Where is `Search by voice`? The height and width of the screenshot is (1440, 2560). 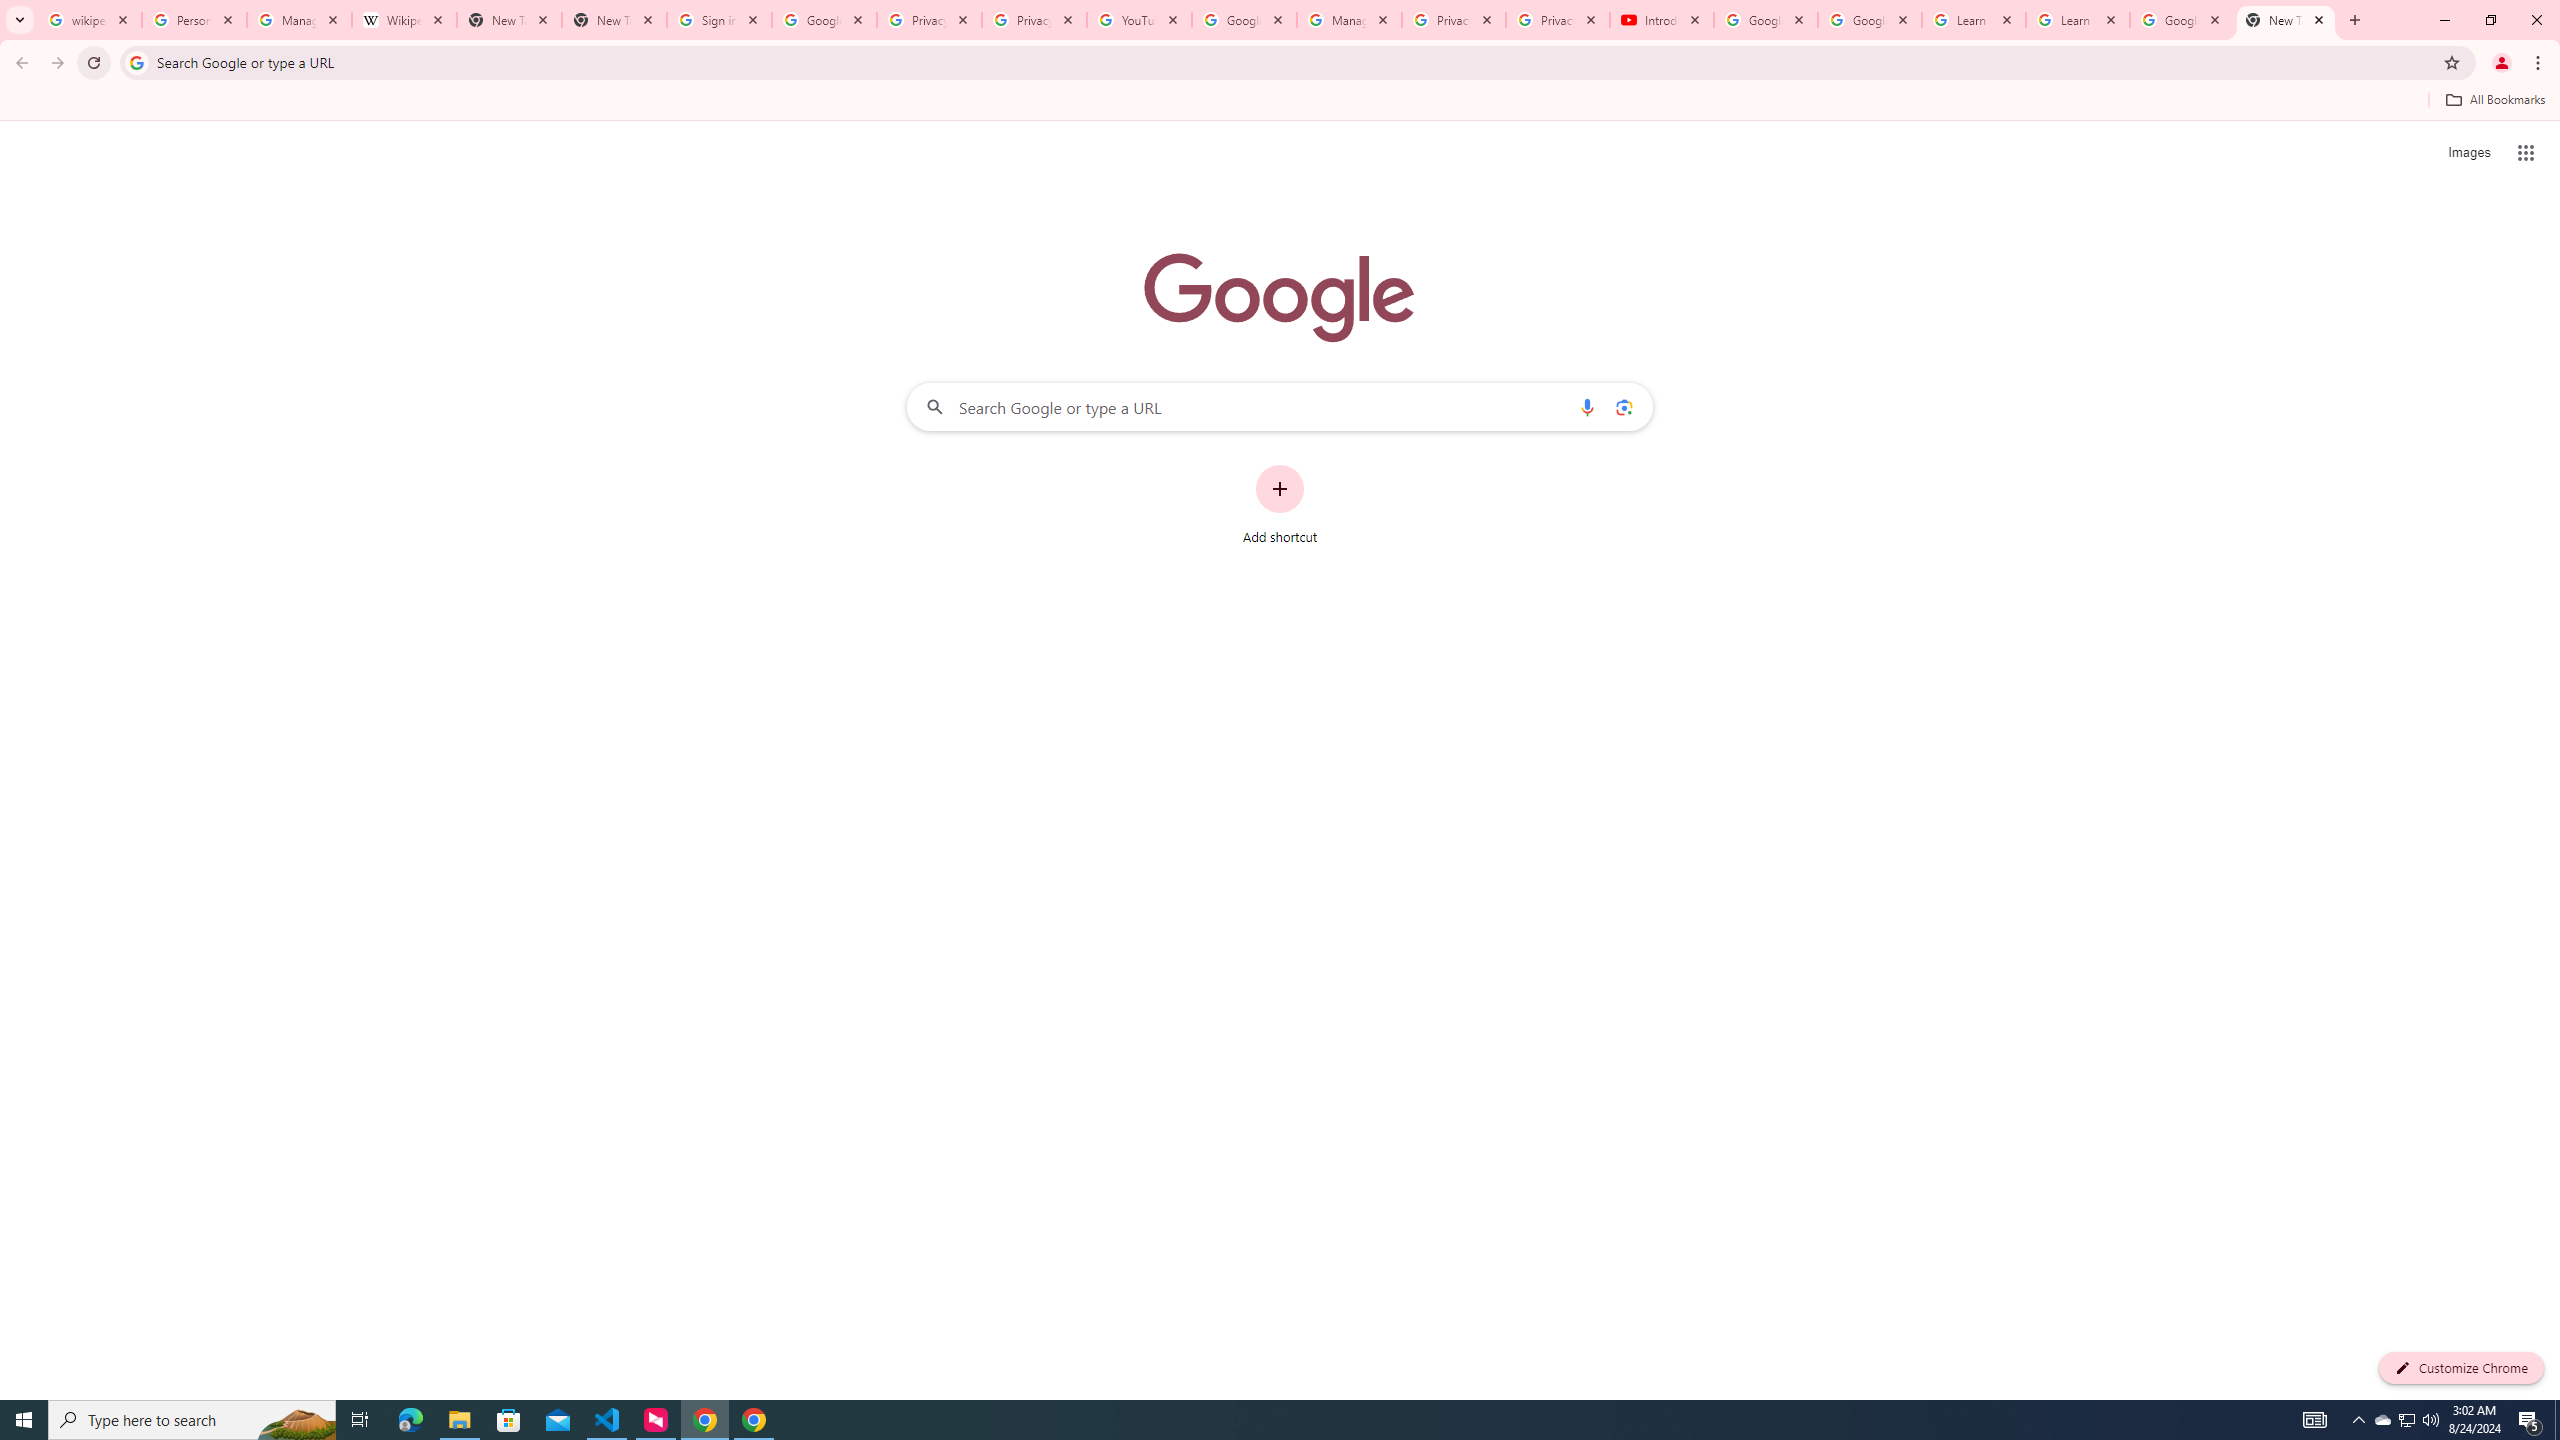
Search by voice is located at coordinates (1587, 406).